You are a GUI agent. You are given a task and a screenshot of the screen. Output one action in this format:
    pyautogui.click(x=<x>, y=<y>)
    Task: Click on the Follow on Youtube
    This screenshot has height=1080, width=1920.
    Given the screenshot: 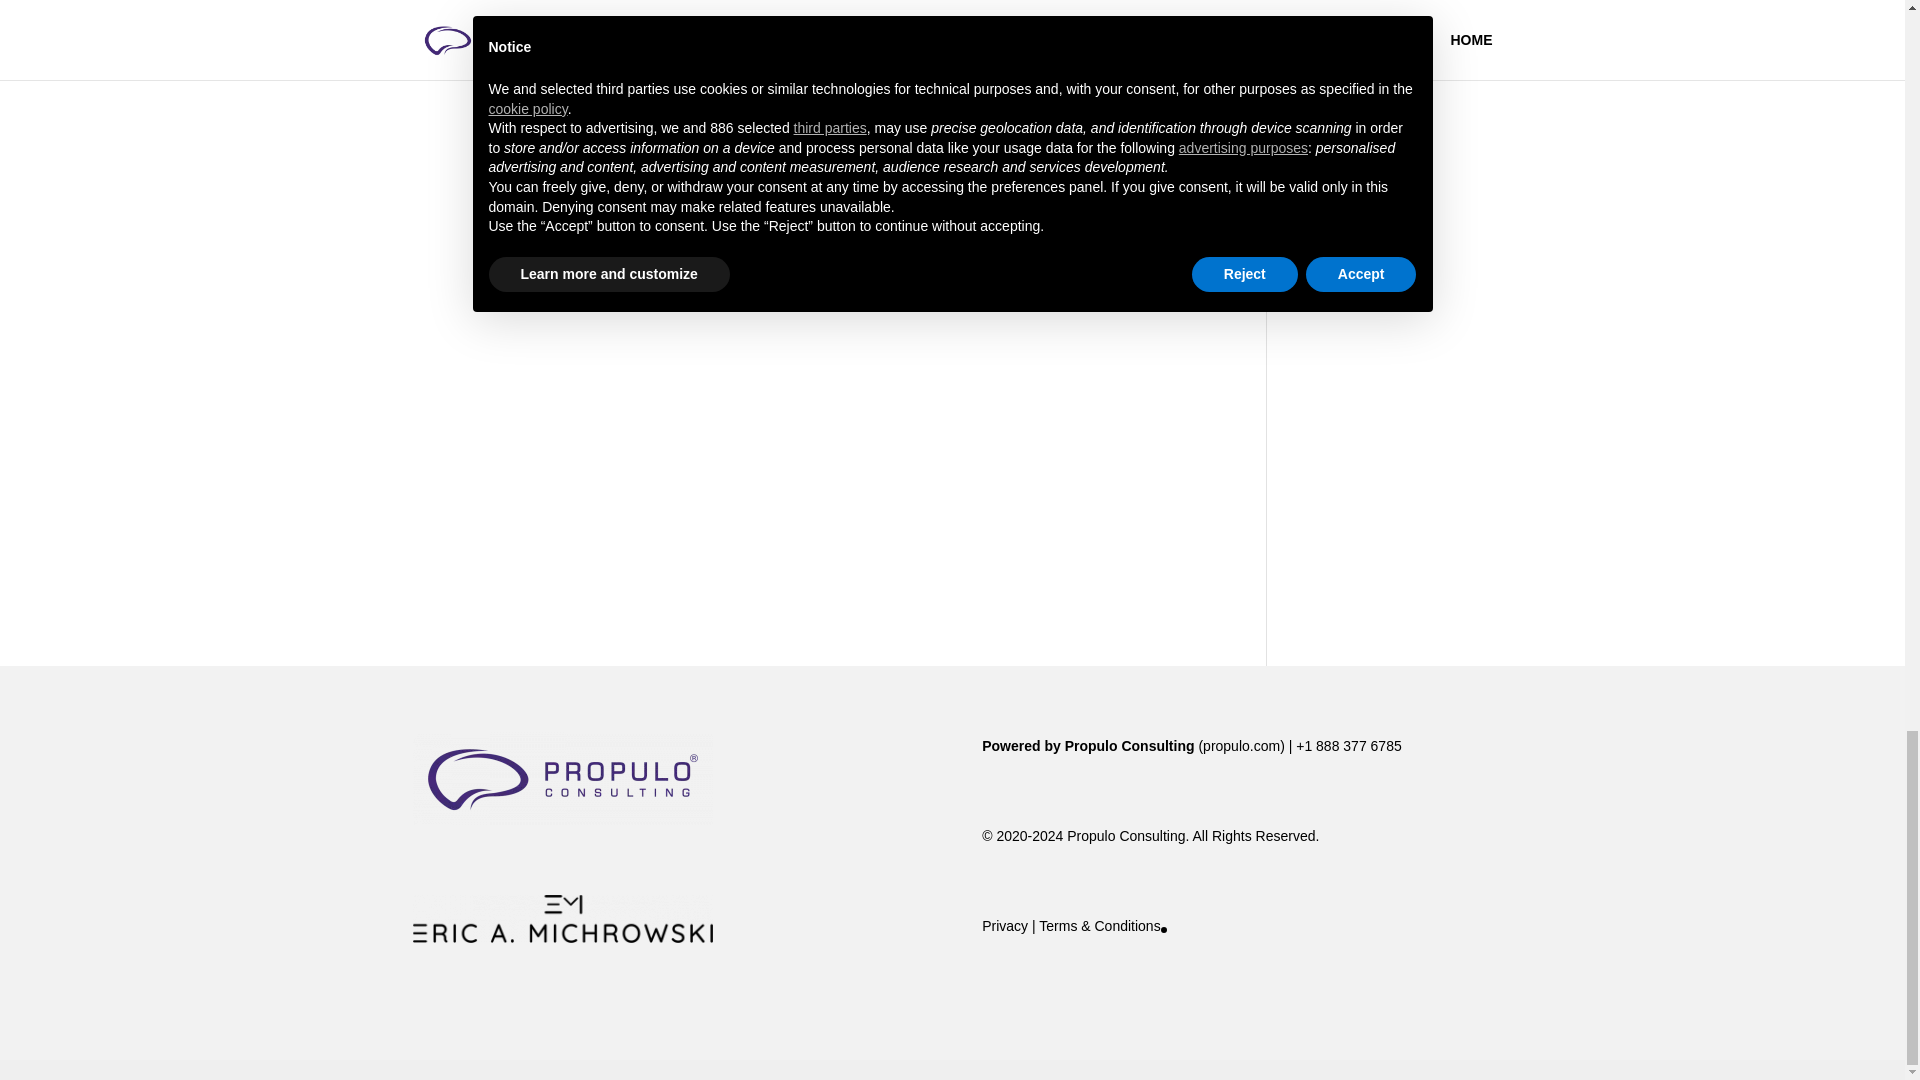 What is the action you would take?
    pyautogui.click(x=838, y=126)
    